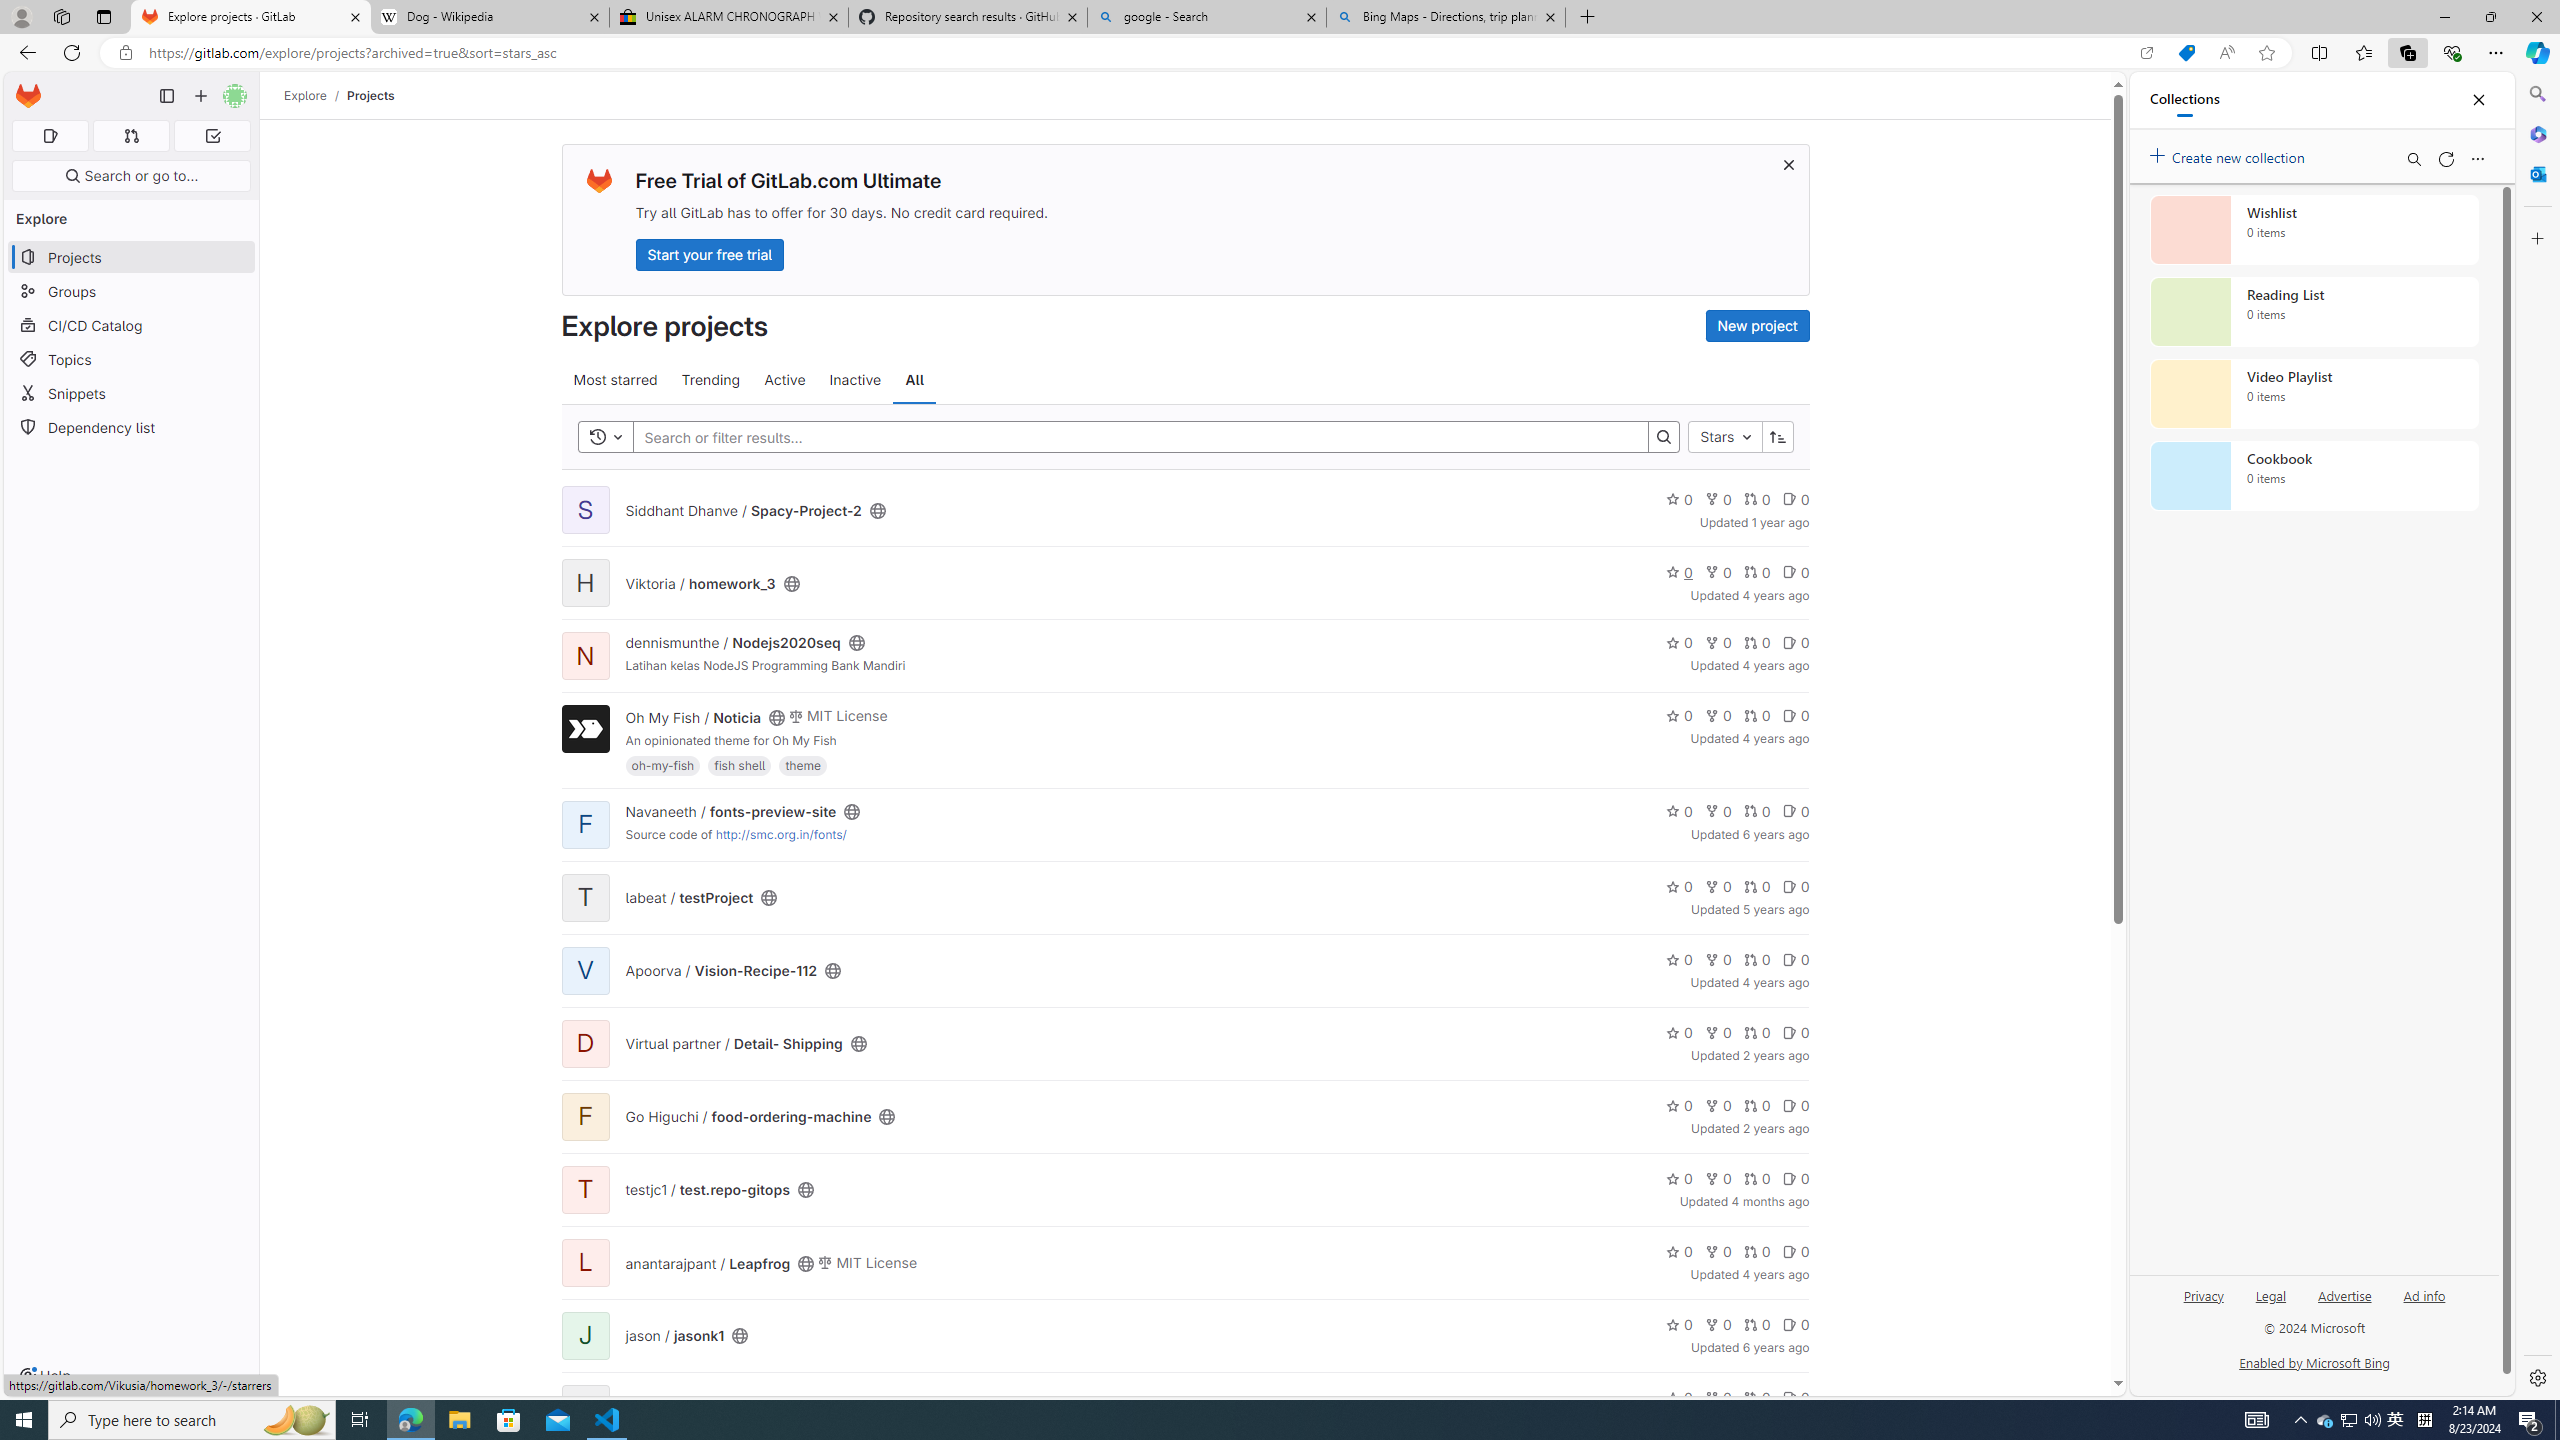  What do you see at coordinates (2272, 1304) in the screenshot?
I see `Legal` at bounding box center [2272, 1304].